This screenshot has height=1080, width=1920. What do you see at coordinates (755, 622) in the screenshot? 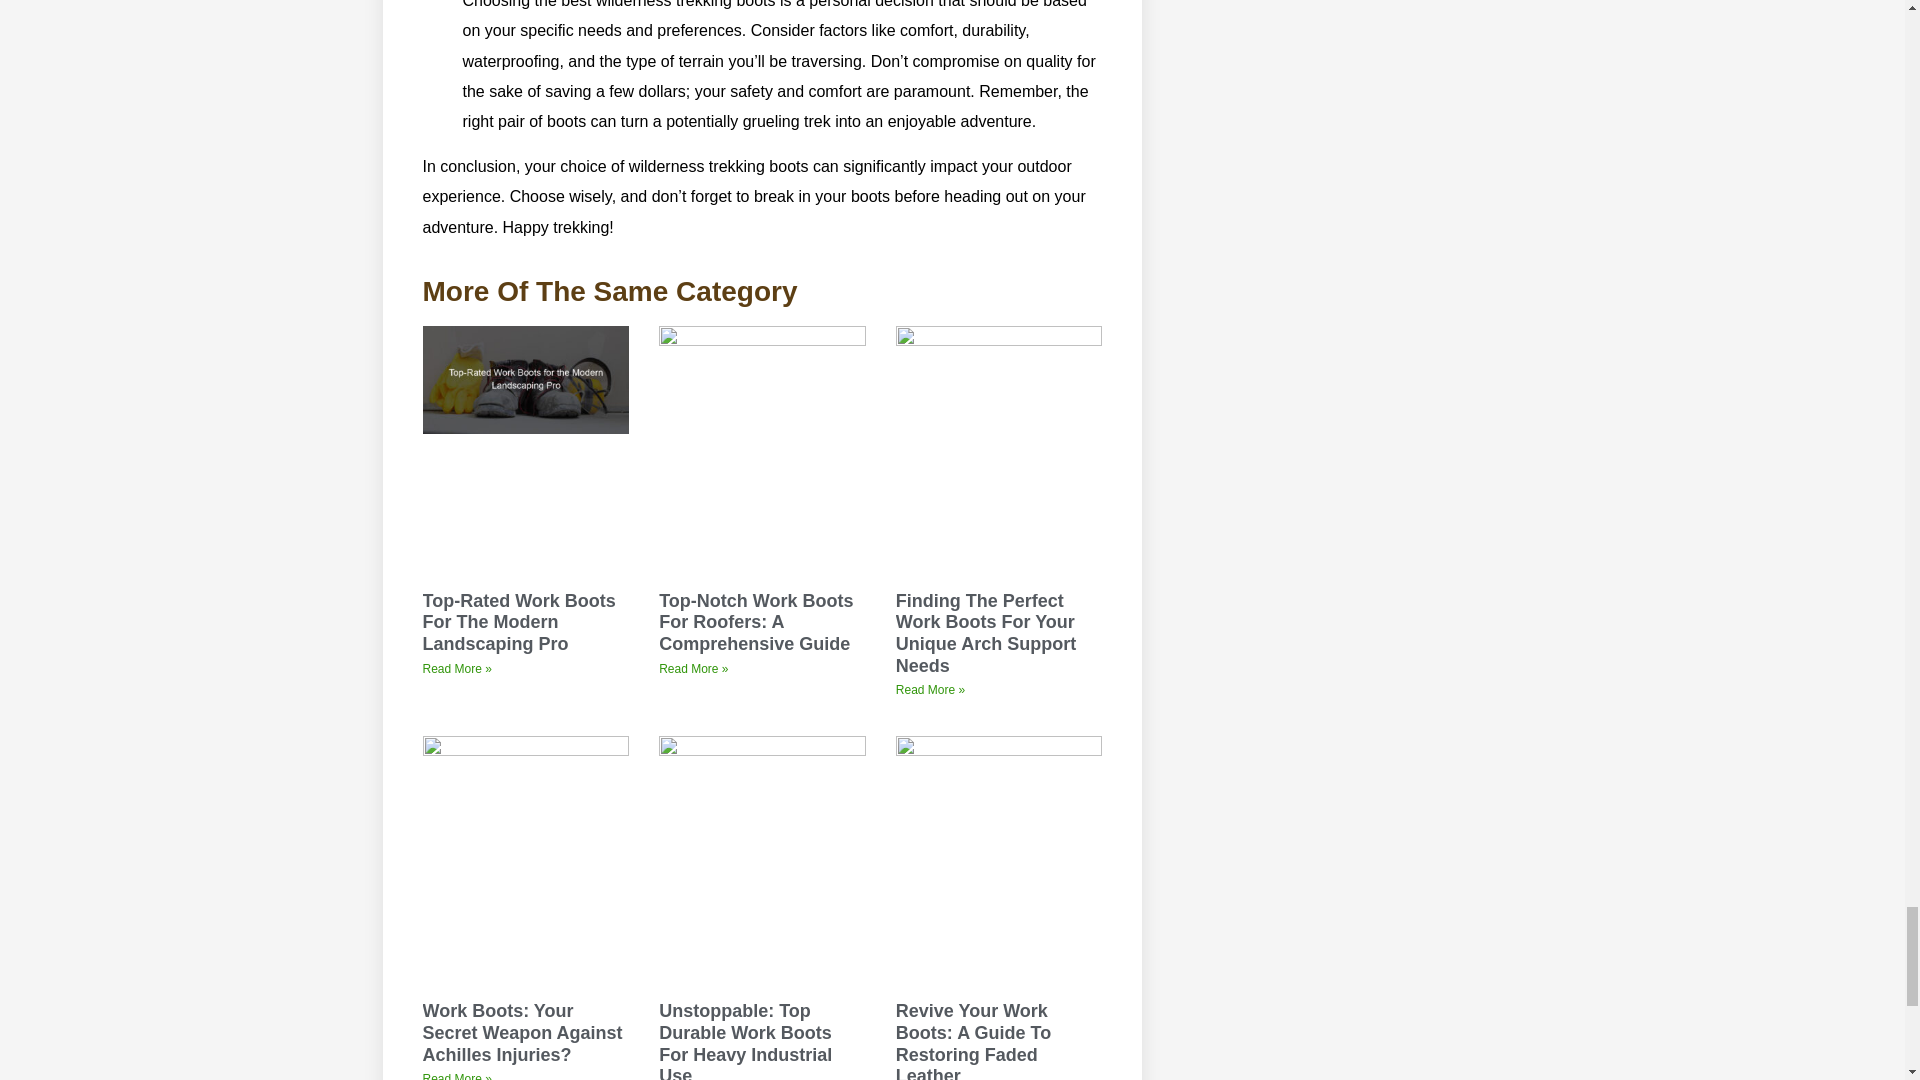
I see `Top-Notch Work Boots For Roofers: A Comprehensive Guide` at bounding box center [755, 622].